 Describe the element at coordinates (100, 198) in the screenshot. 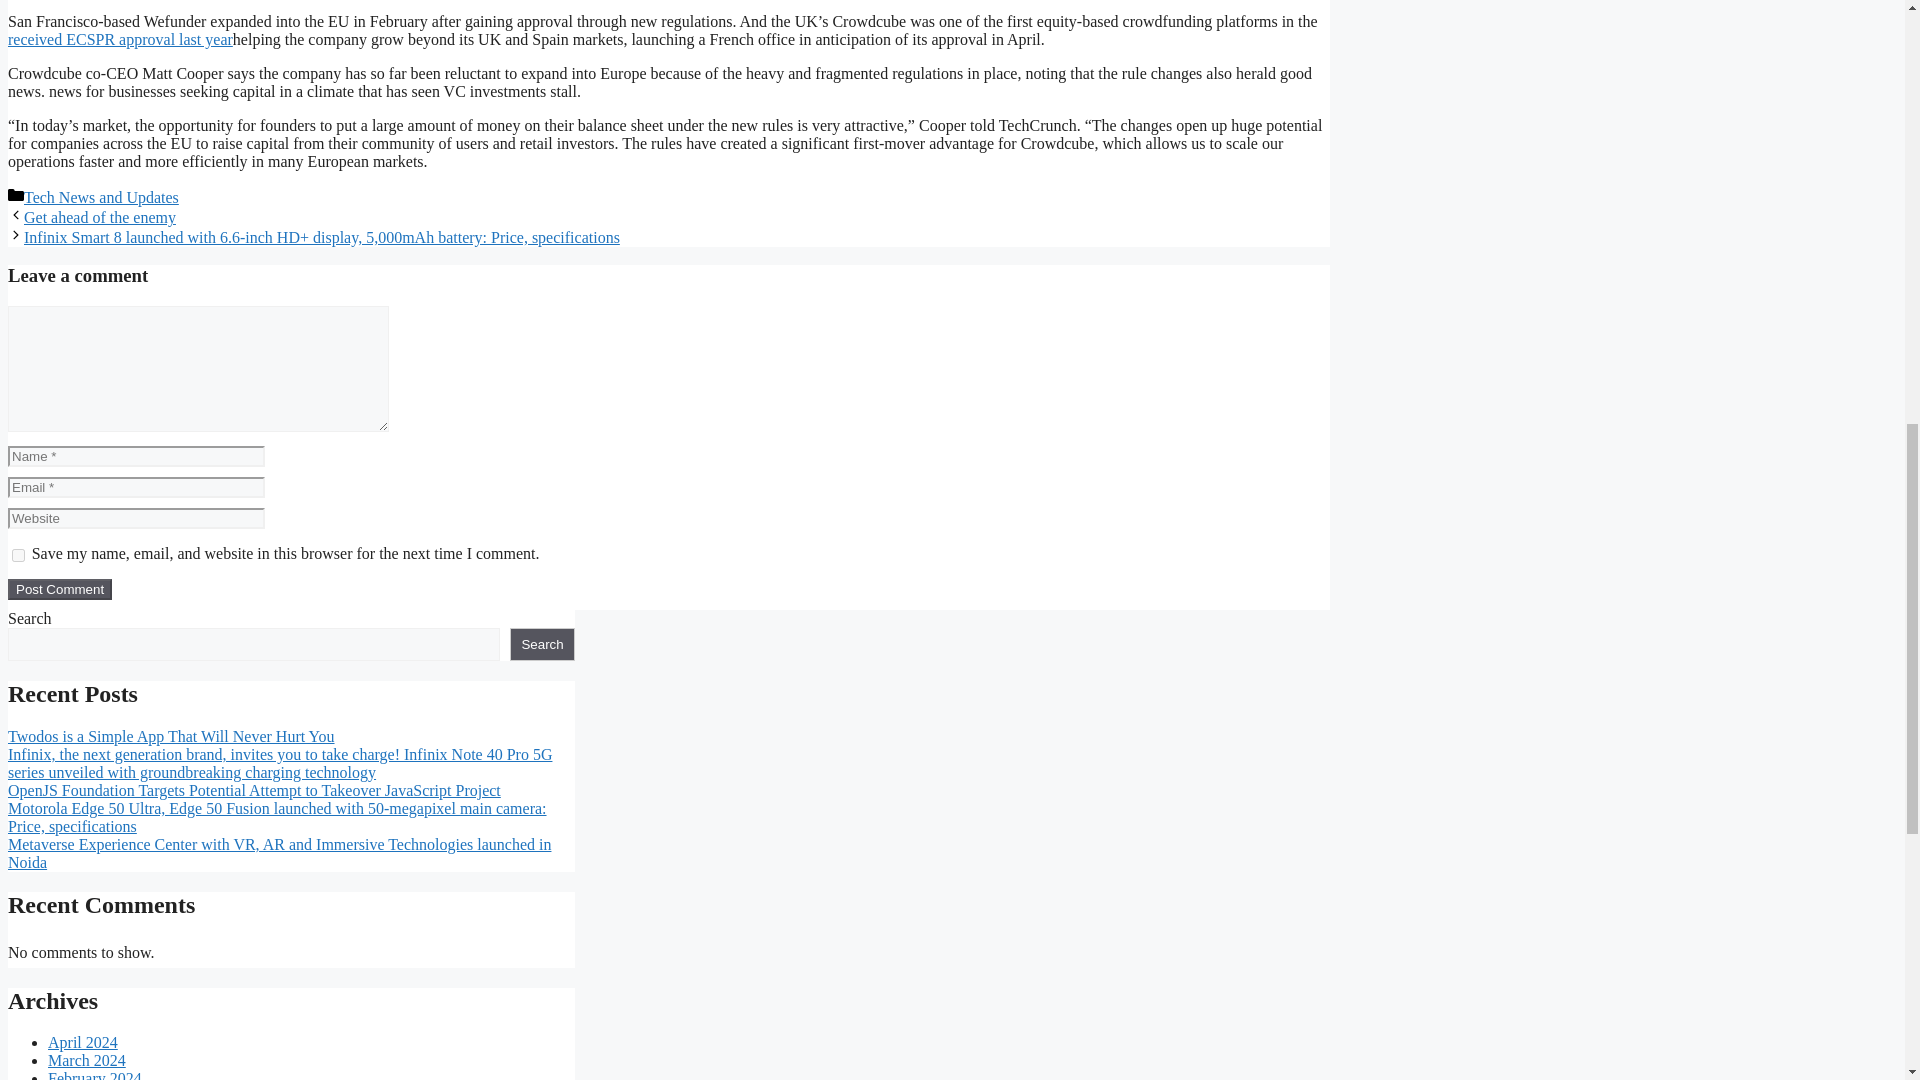

I see `Tech News and Updates` at that location.